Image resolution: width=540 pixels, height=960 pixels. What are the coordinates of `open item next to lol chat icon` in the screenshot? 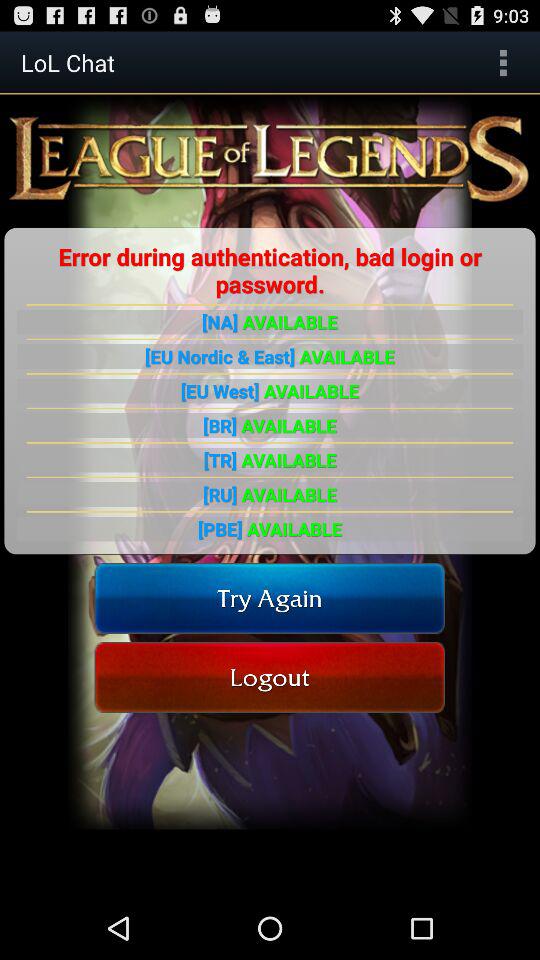 It's located at (503, 62).